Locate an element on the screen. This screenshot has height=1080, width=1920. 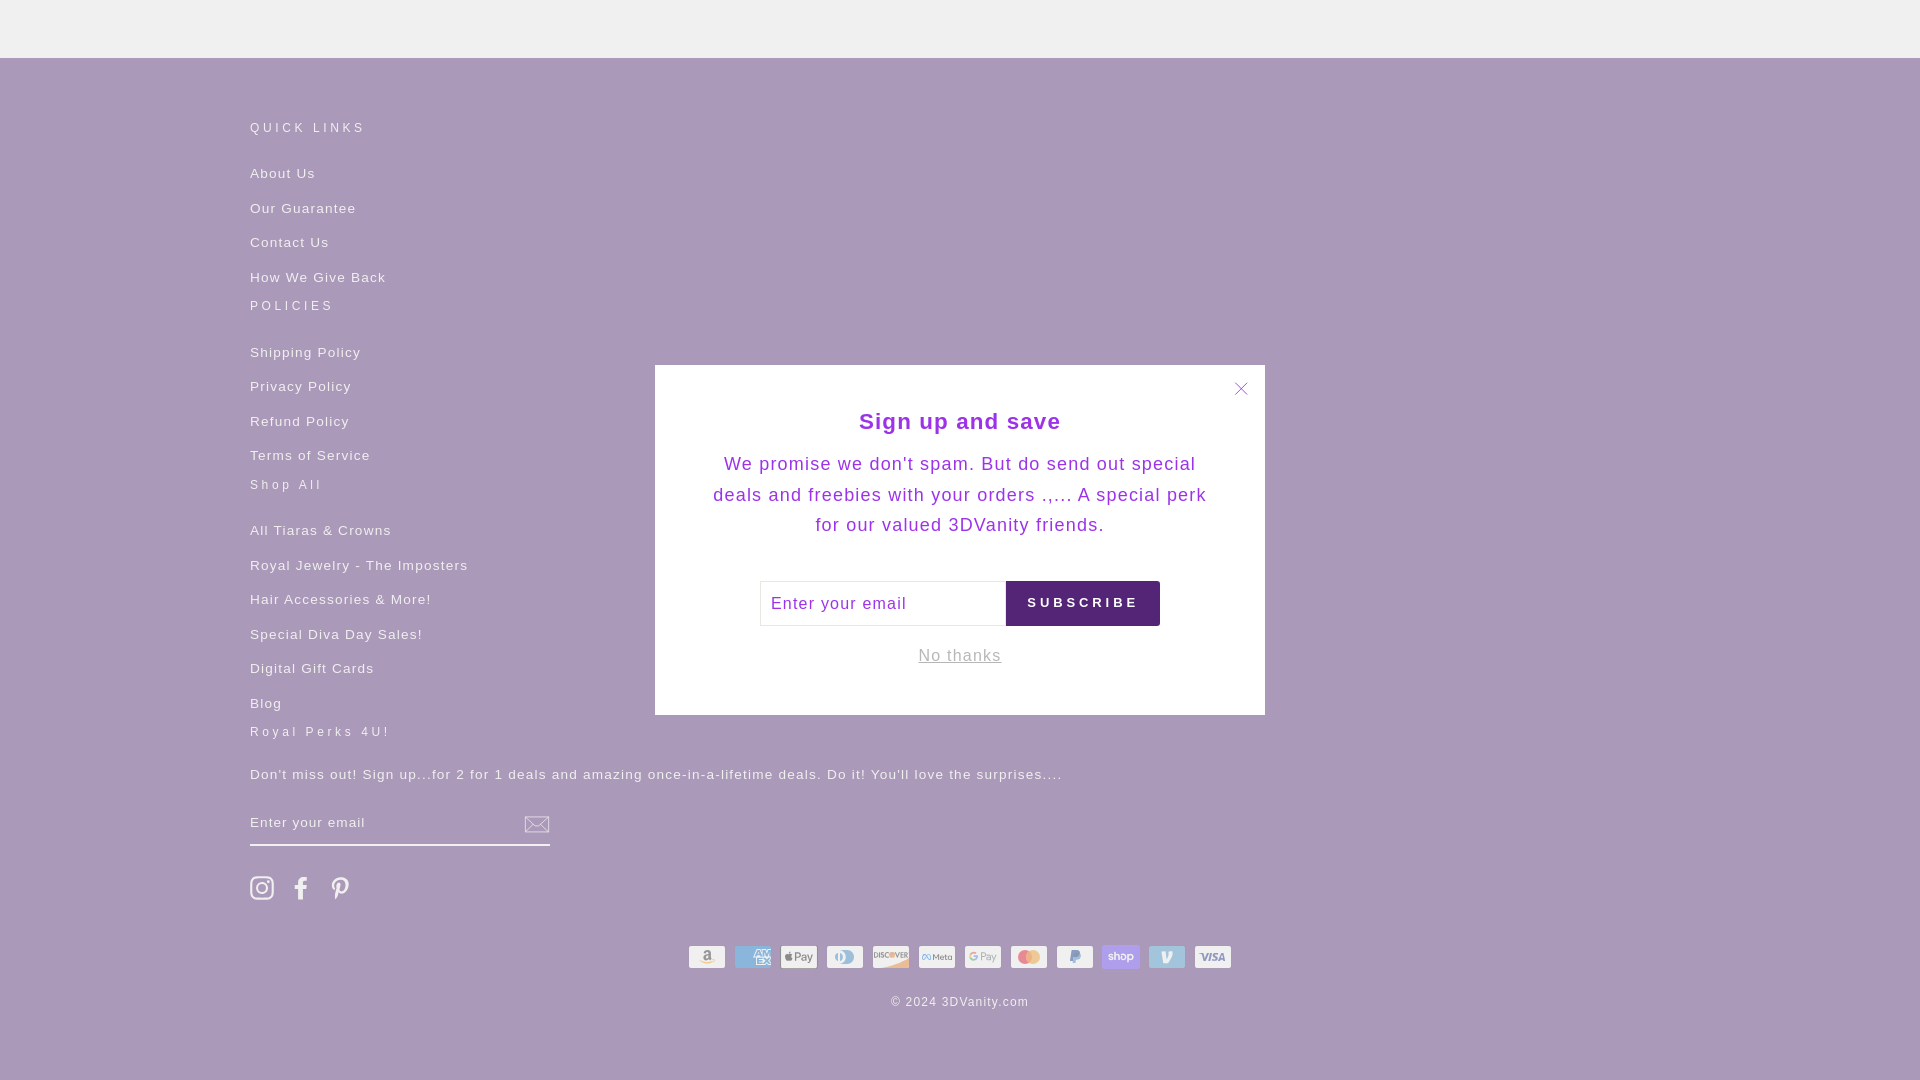
Visa is located at coordinates (1213, 956).